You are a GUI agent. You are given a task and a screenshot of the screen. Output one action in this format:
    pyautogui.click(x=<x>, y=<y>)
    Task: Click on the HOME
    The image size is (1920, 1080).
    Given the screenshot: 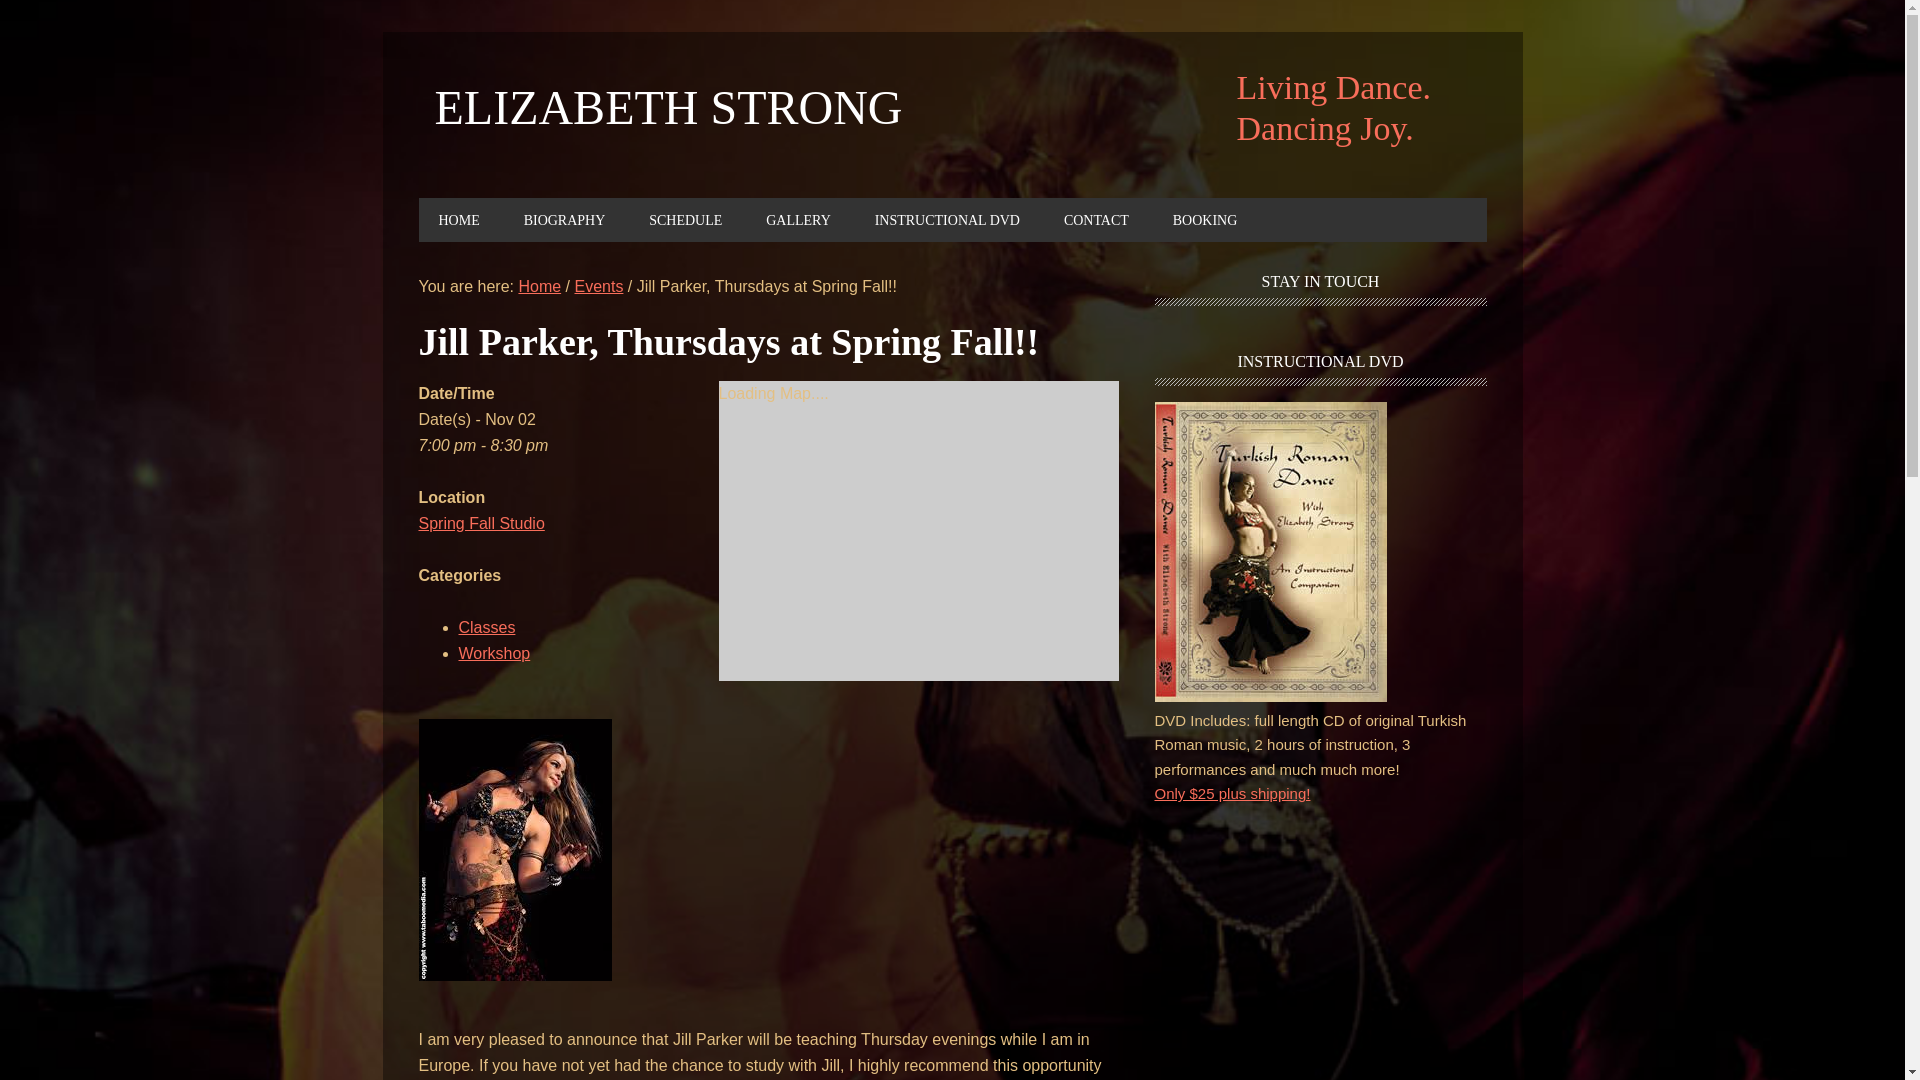 What is the action you would take?
    pyautogui.click(x=458, y=219)
    